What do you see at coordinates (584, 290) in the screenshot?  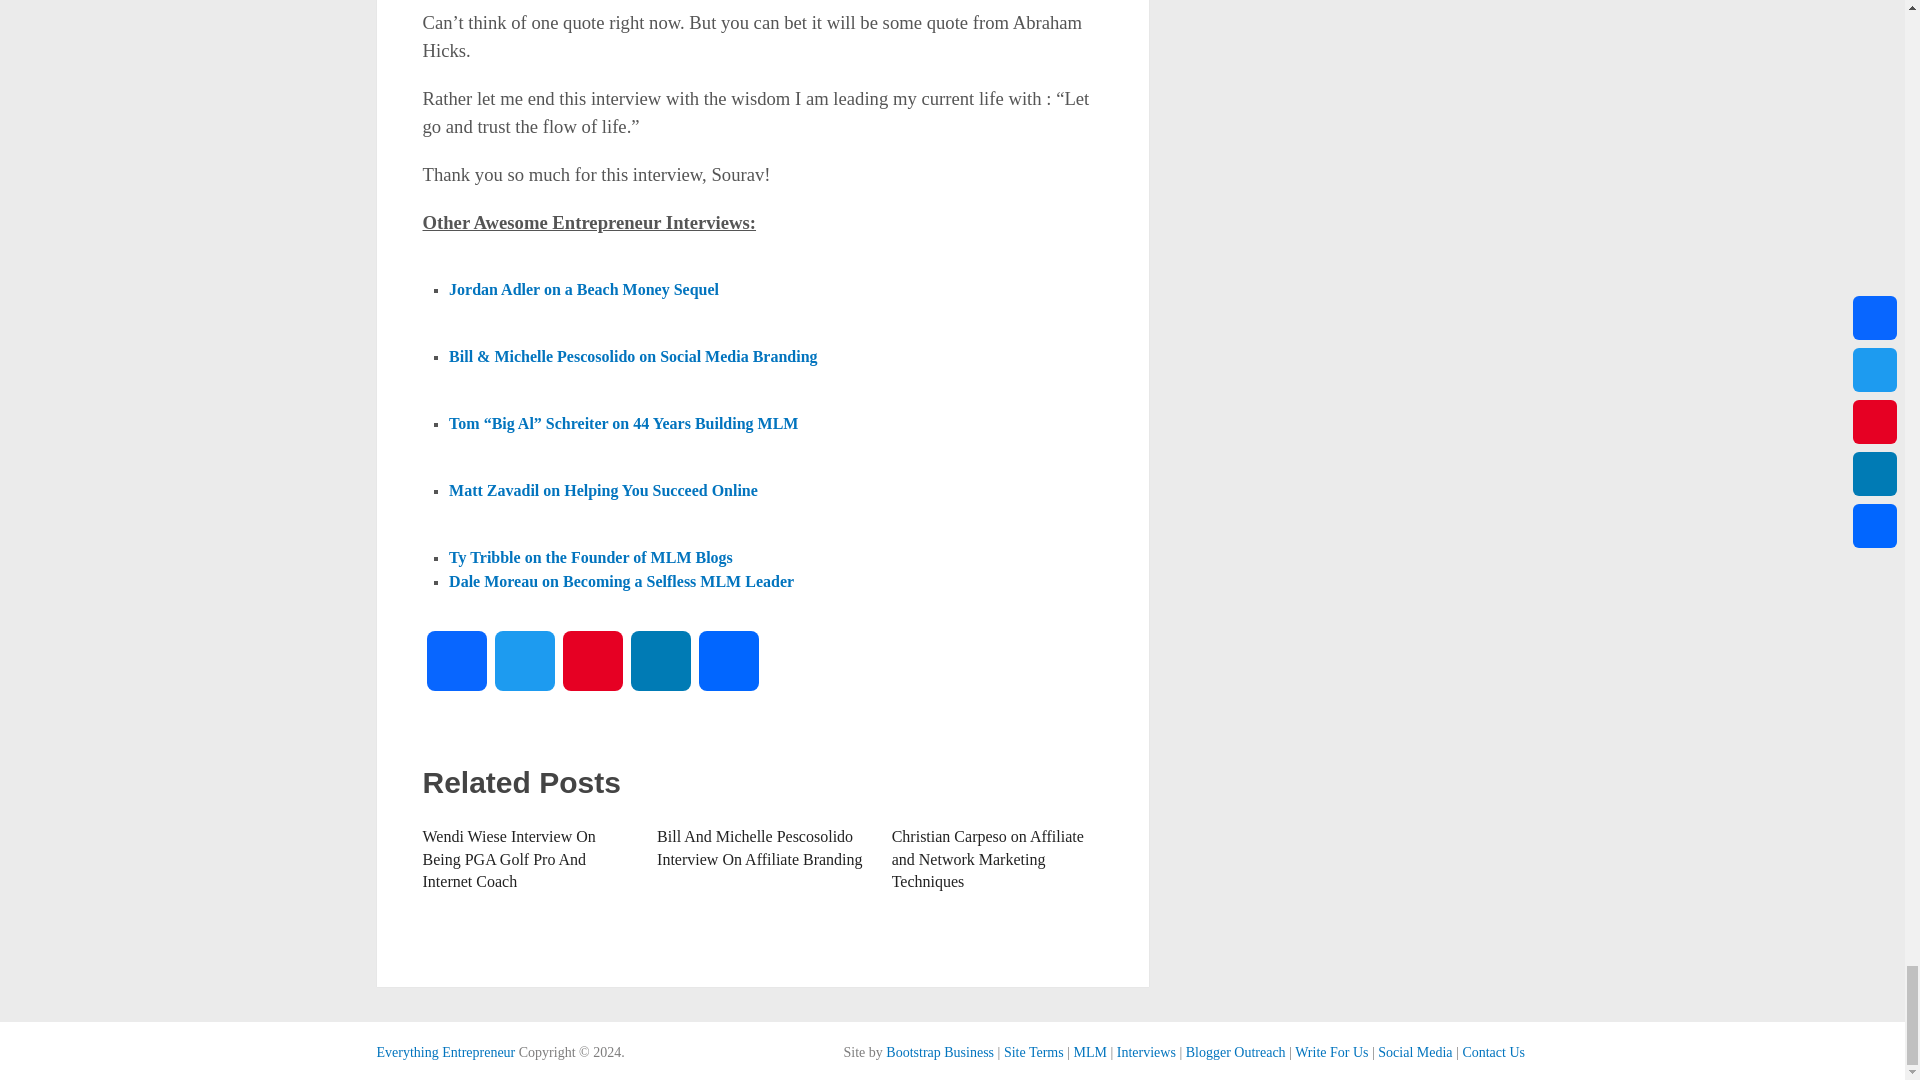 I see `Jordan Adler on a Beach Money Sequel` at bounding box center [584, 290].